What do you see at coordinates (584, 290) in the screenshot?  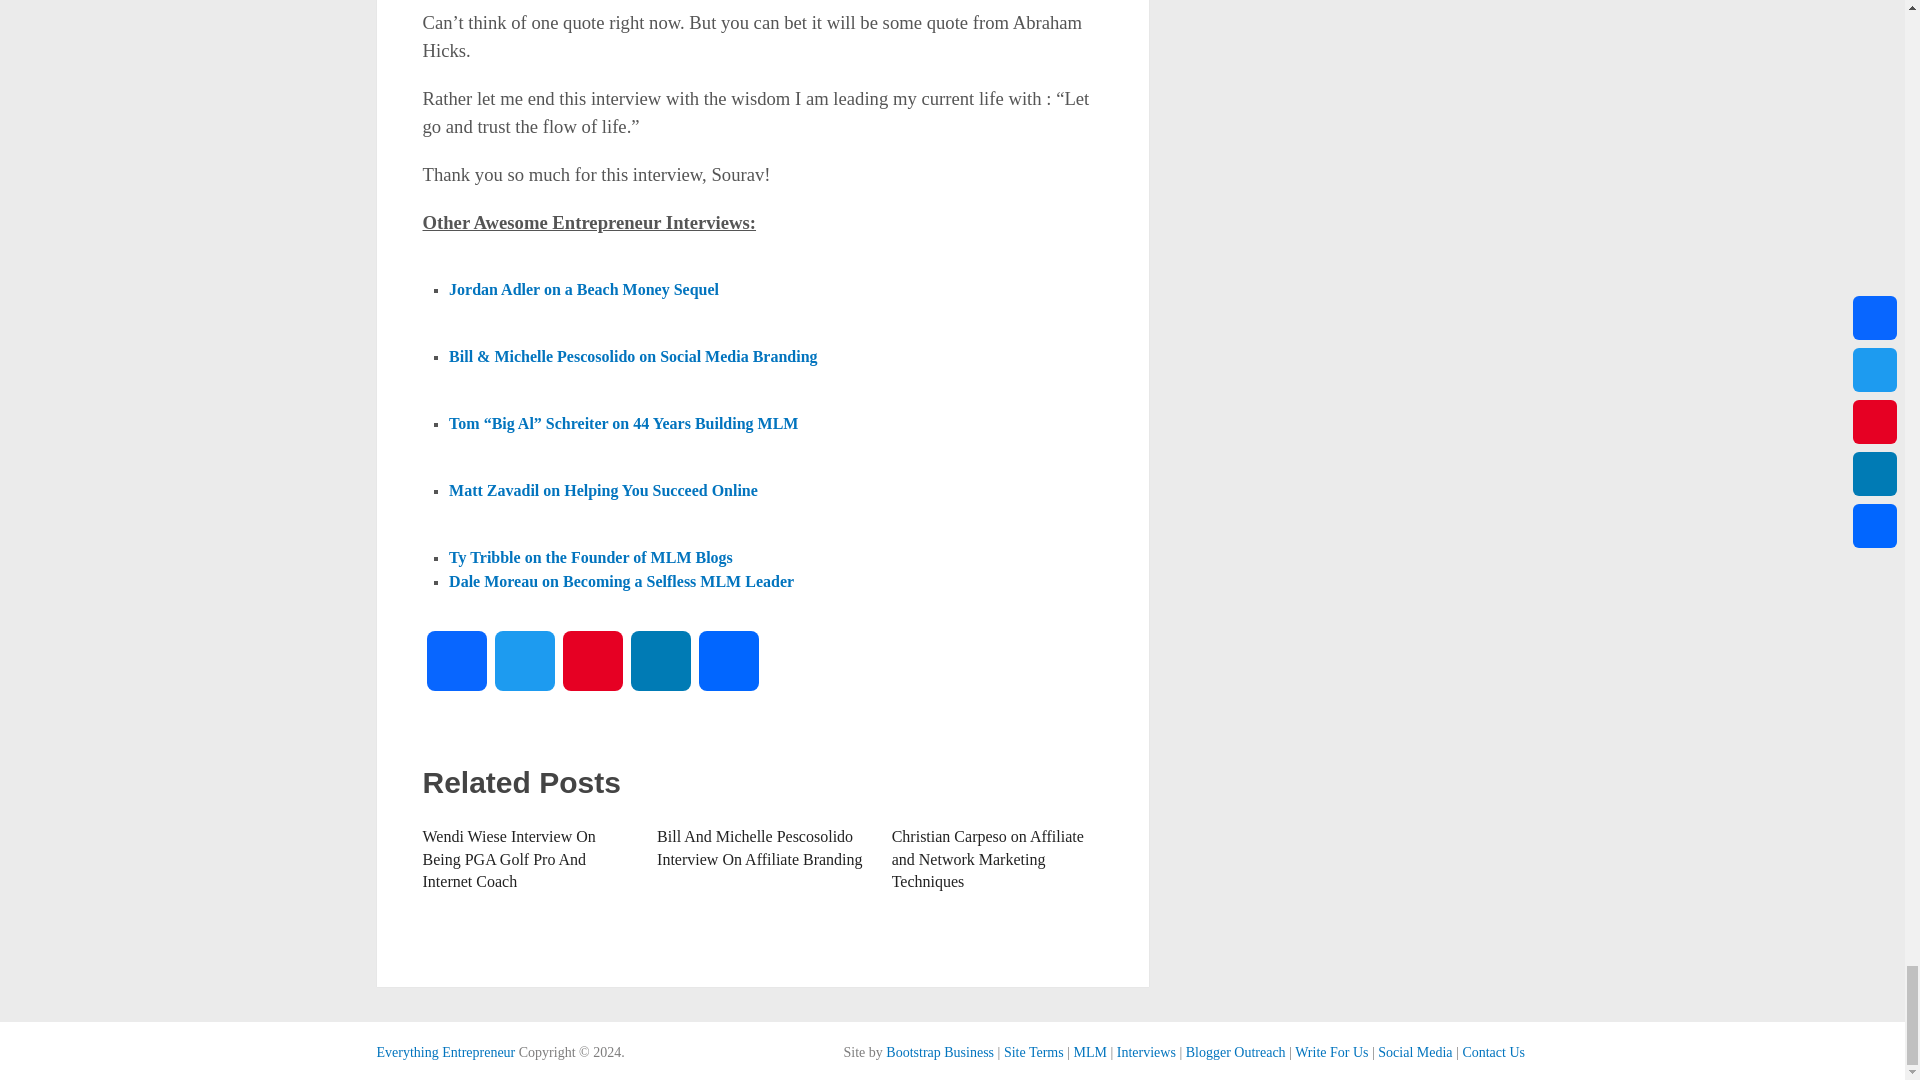 I see `Jordan Adler on a Beach Money Sequel` at bounding box center [584, 290].